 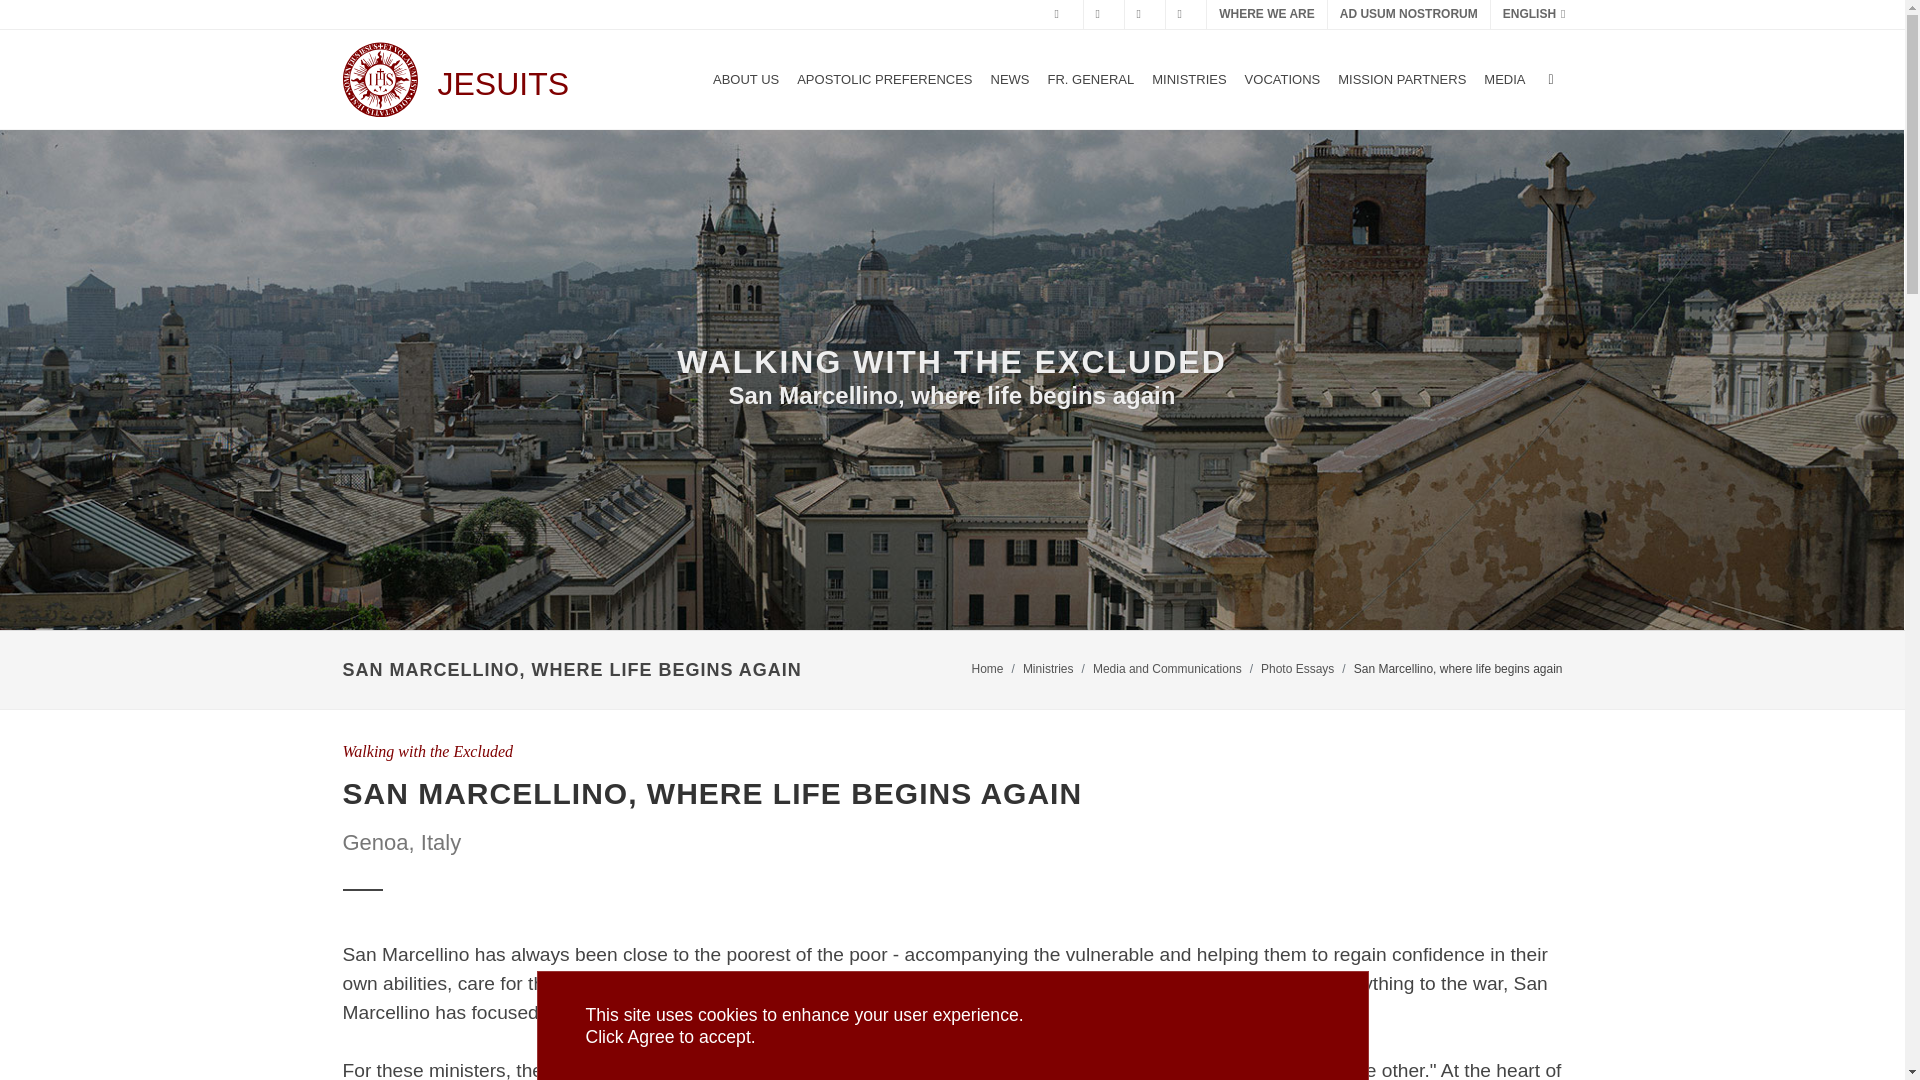 I want to click on JESUITS, so click(x=454, y=80).